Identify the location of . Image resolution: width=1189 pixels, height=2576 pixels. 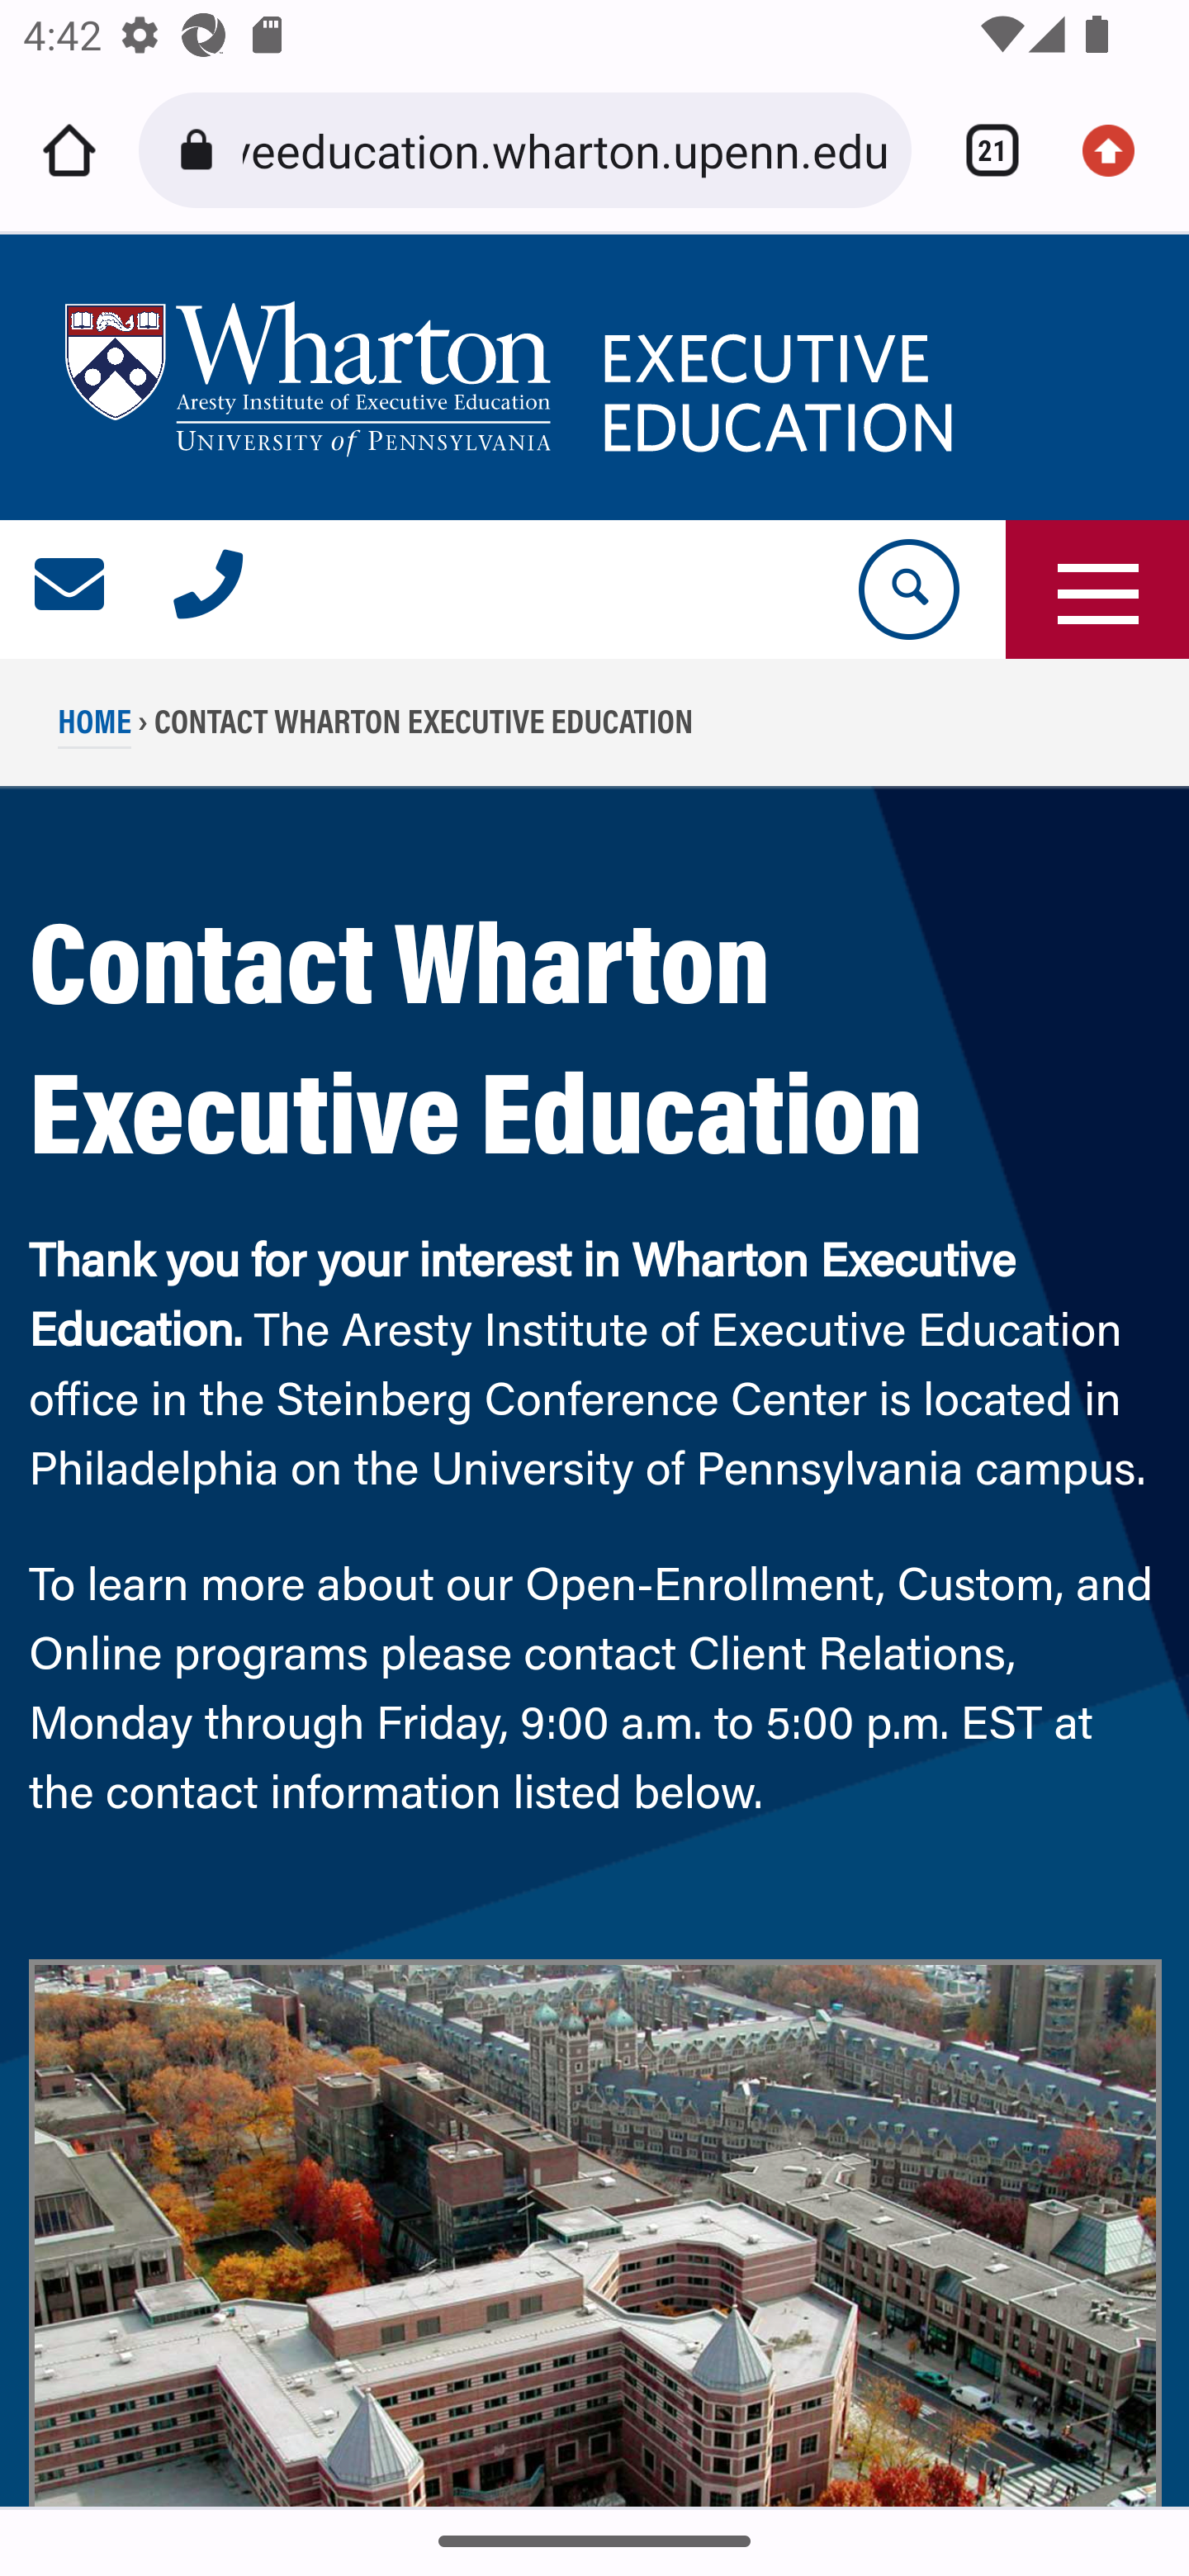
(209, 590).